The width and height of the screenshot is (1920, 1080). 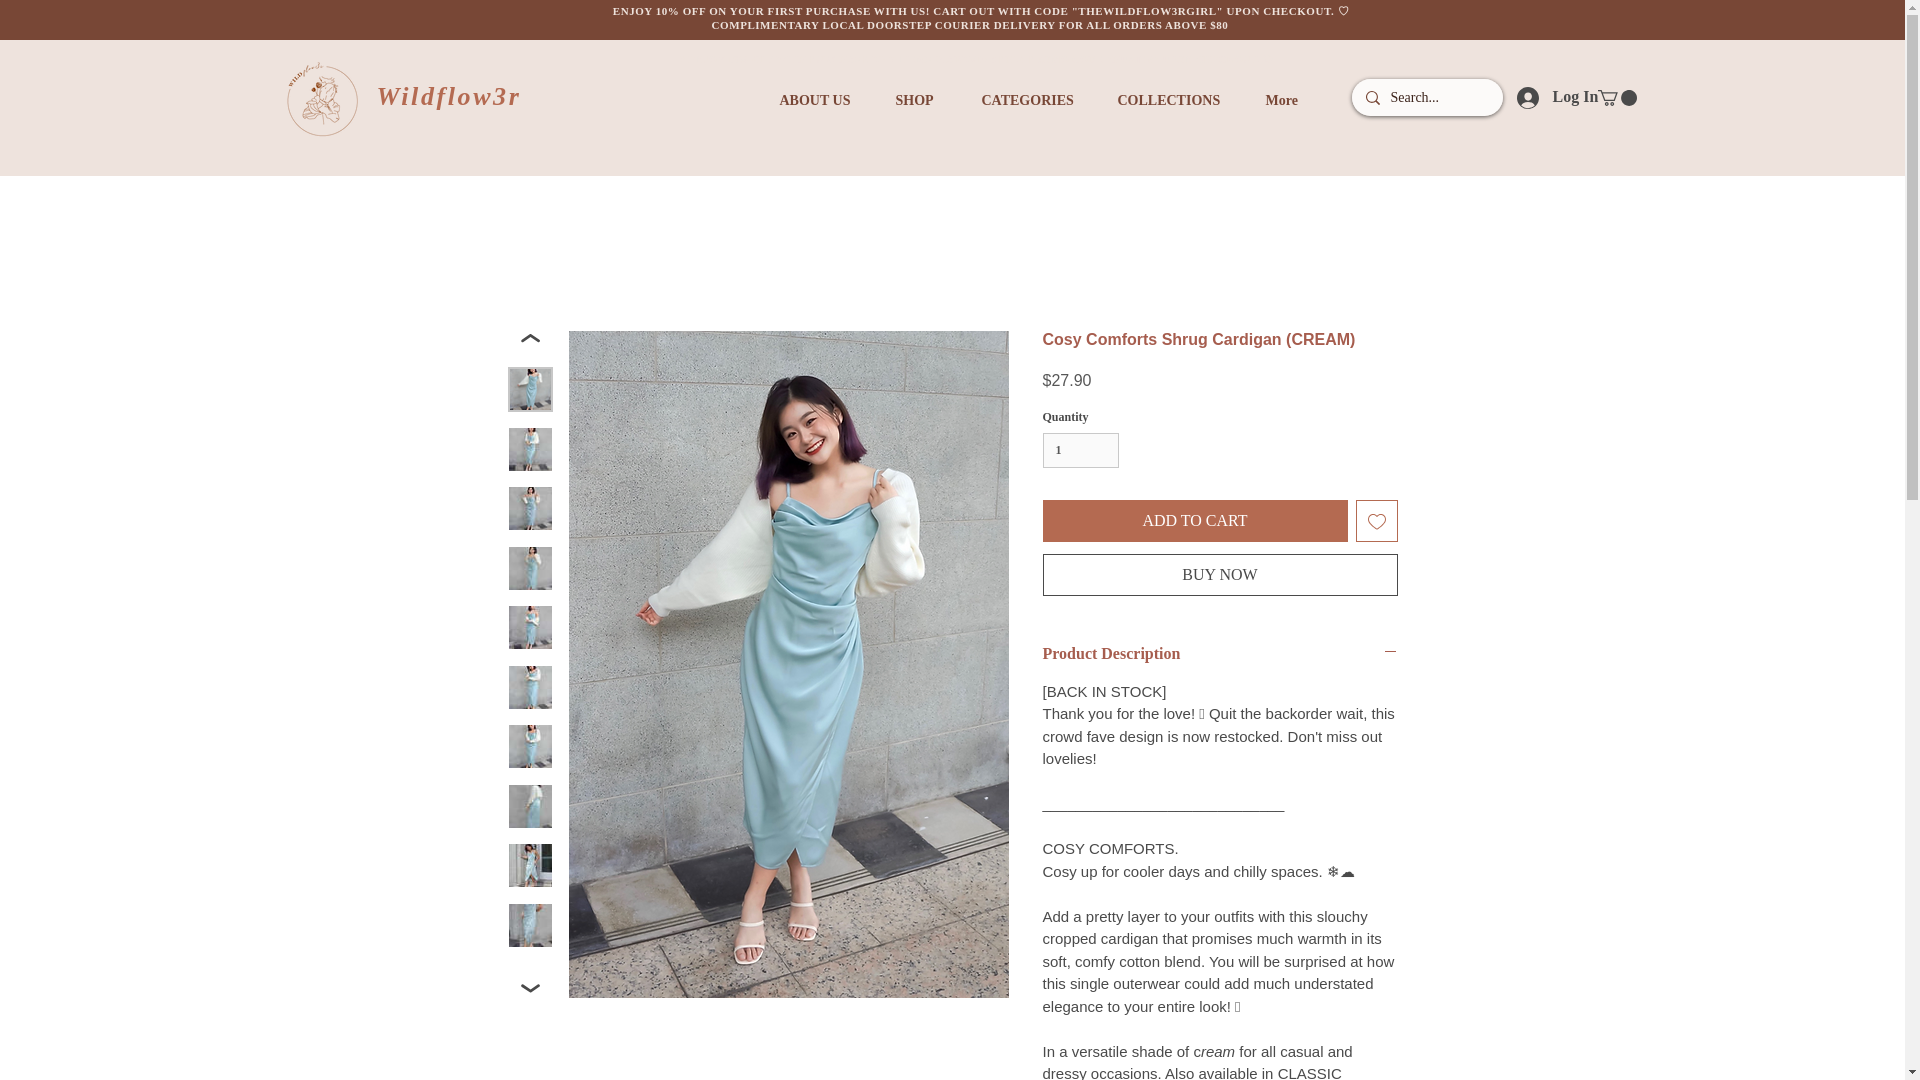 What do you see at coordinates (448, 96) in the screenshot?
I see `Wildflow3r` at bounding box center [448, 96].